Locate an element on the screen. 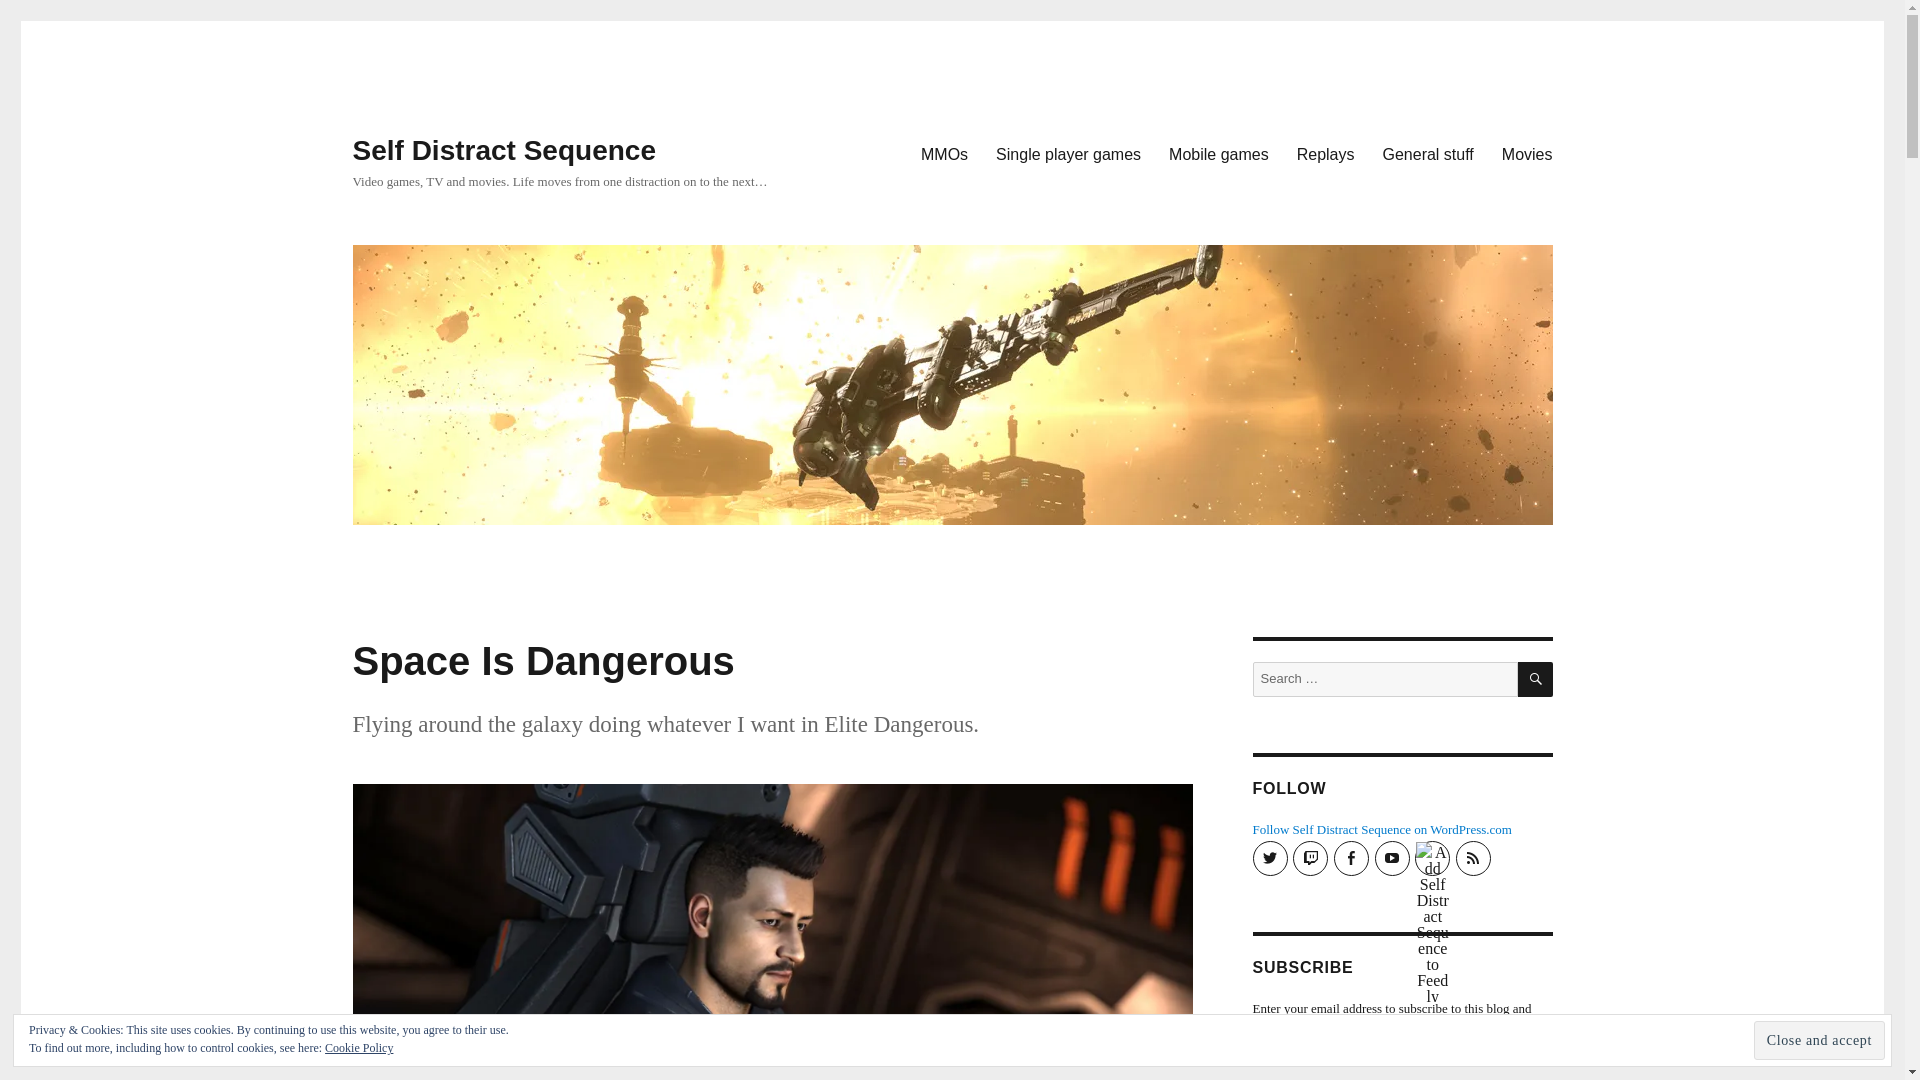  General stuff is located at coordinates (1426, 153).